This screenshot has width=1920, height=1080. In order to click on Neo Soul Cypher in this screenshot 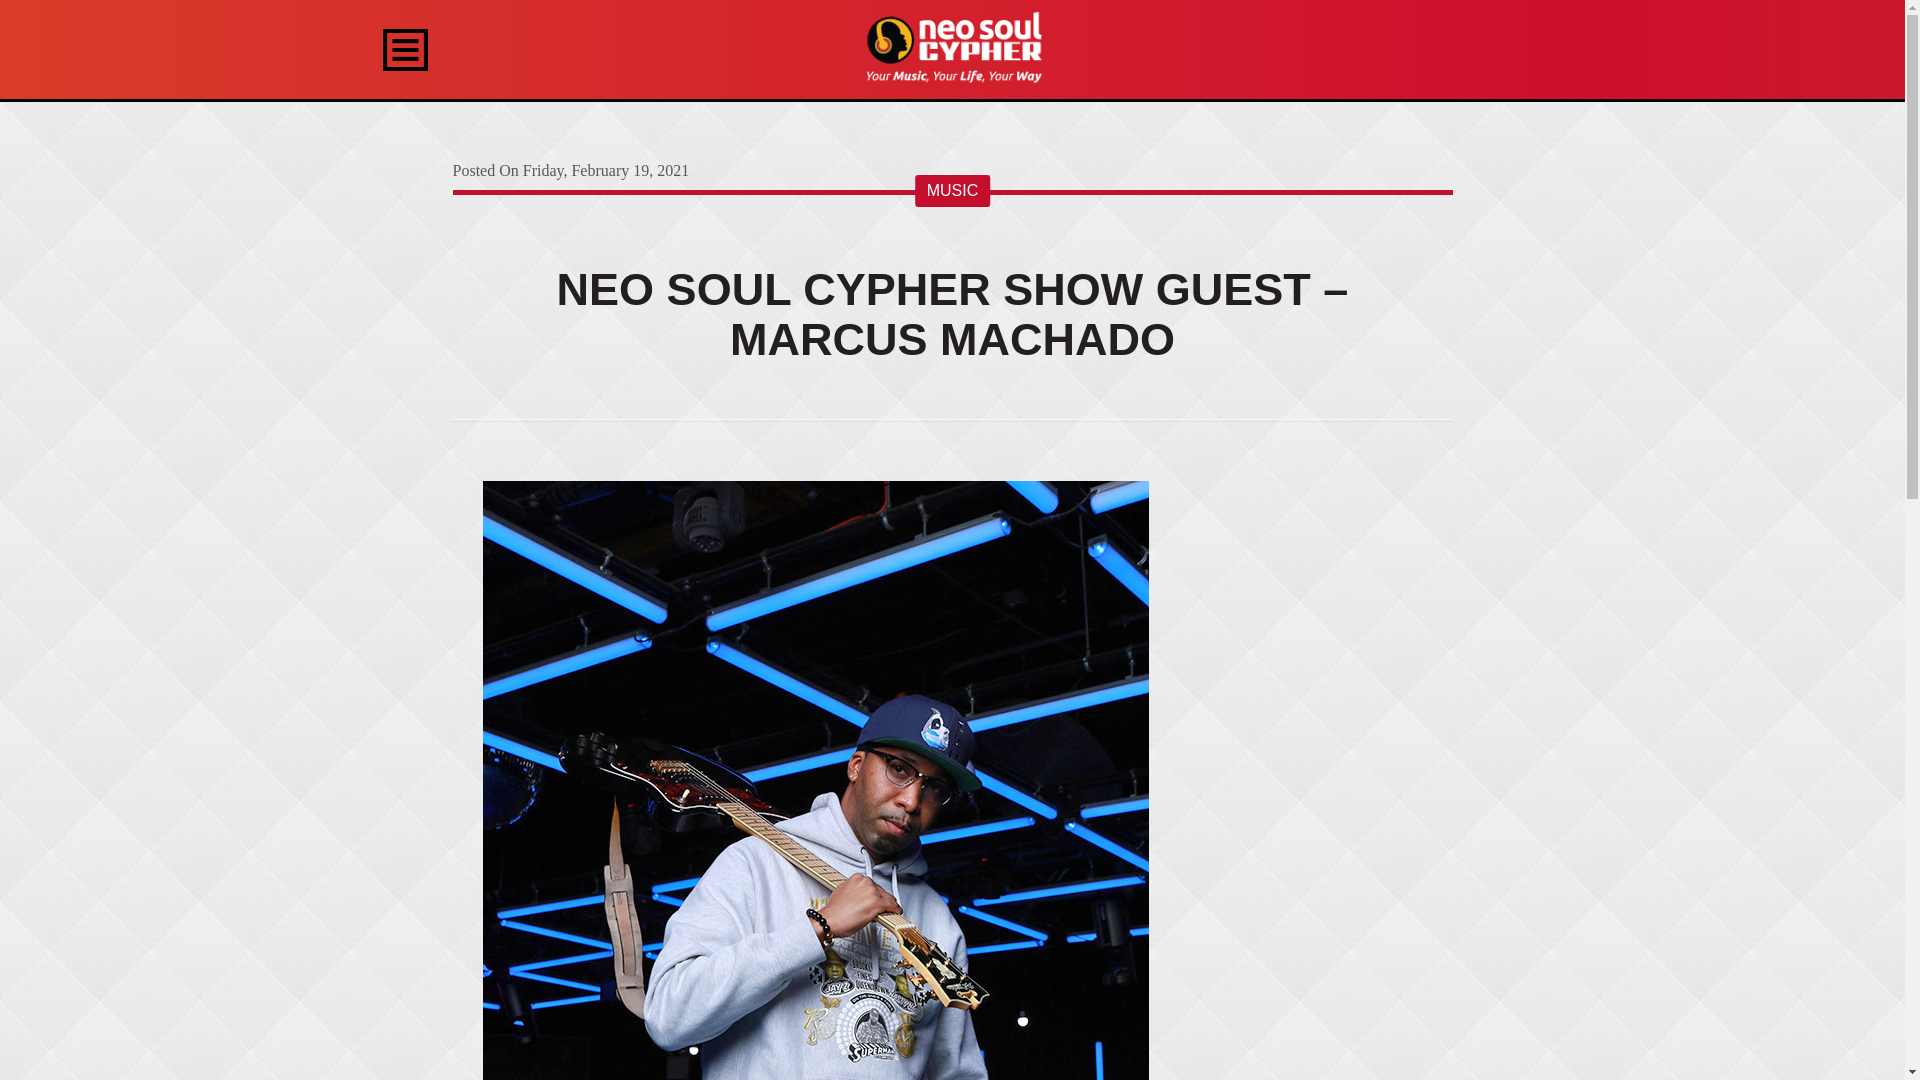, I will do `click(952, 47)`.